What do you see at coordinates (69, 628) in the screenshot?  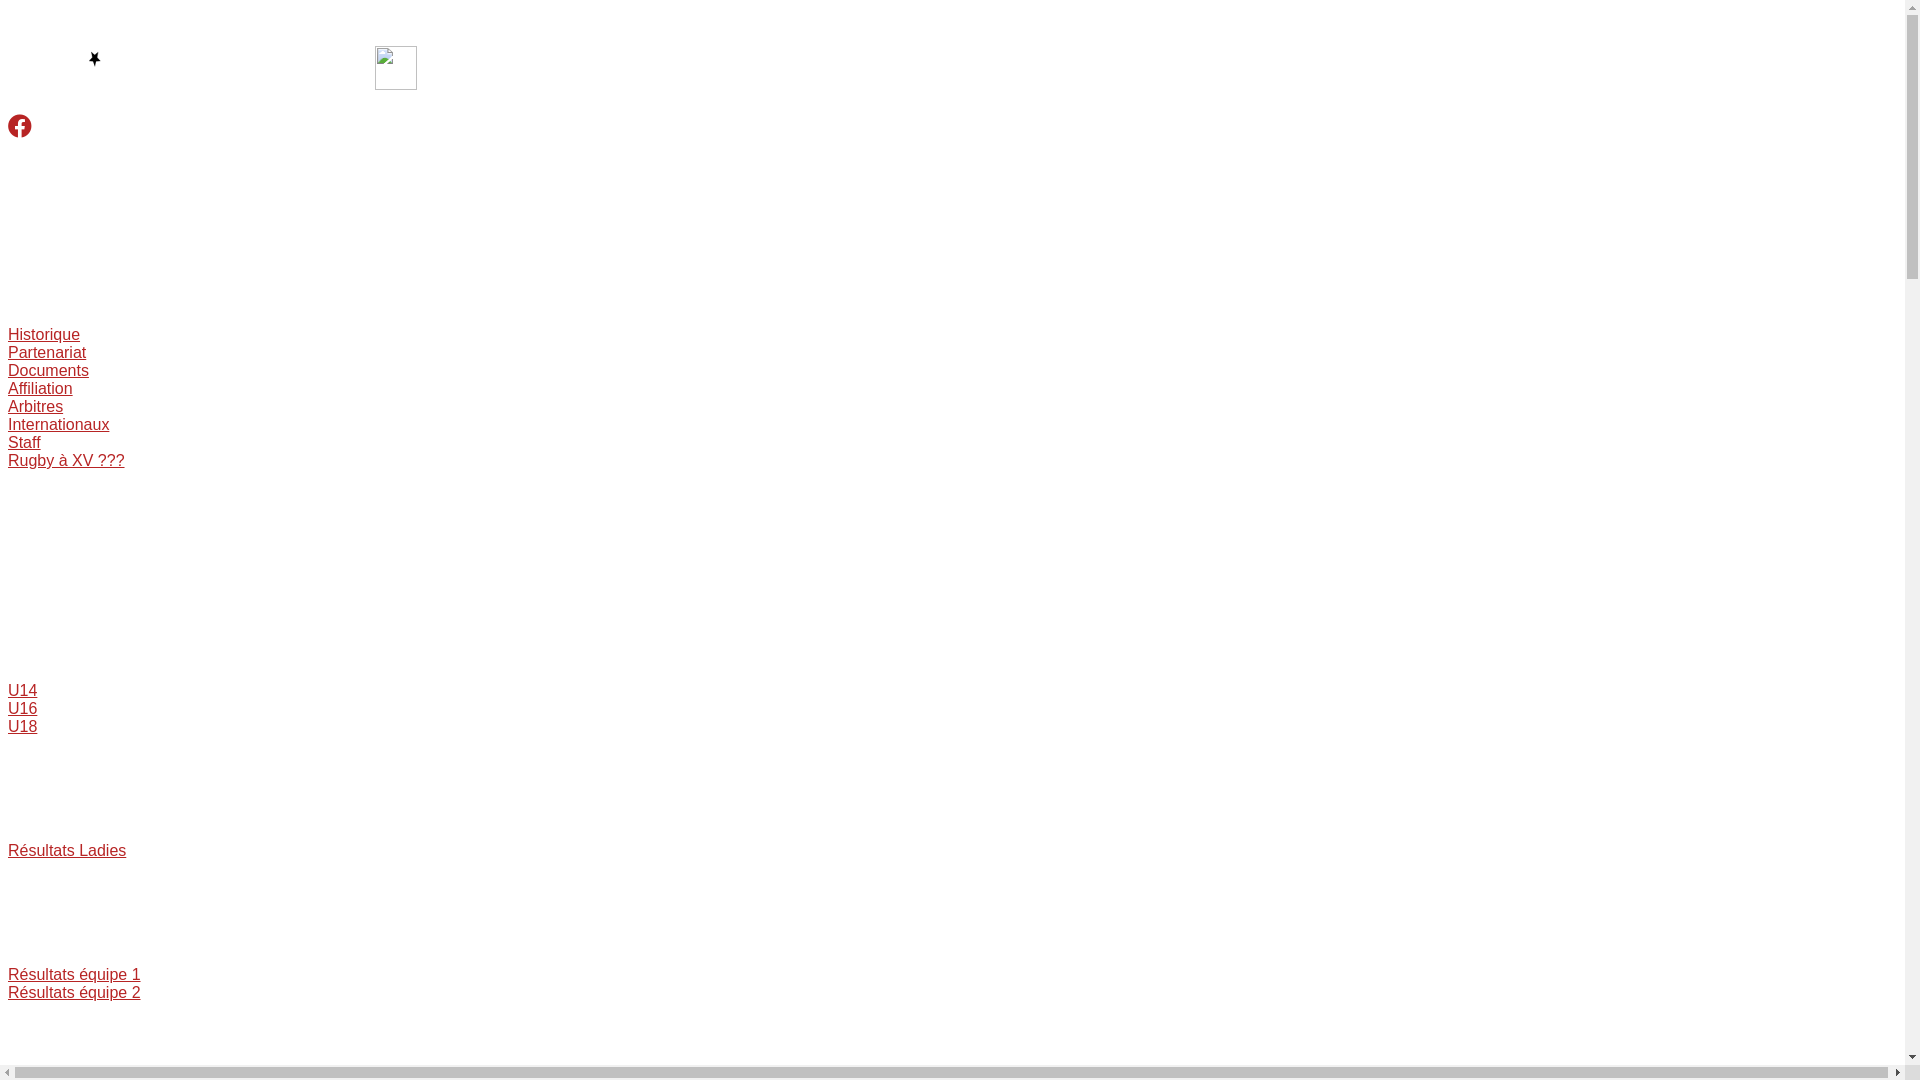 I see `Ecole de Rugby` at bounding box center [69, 628].